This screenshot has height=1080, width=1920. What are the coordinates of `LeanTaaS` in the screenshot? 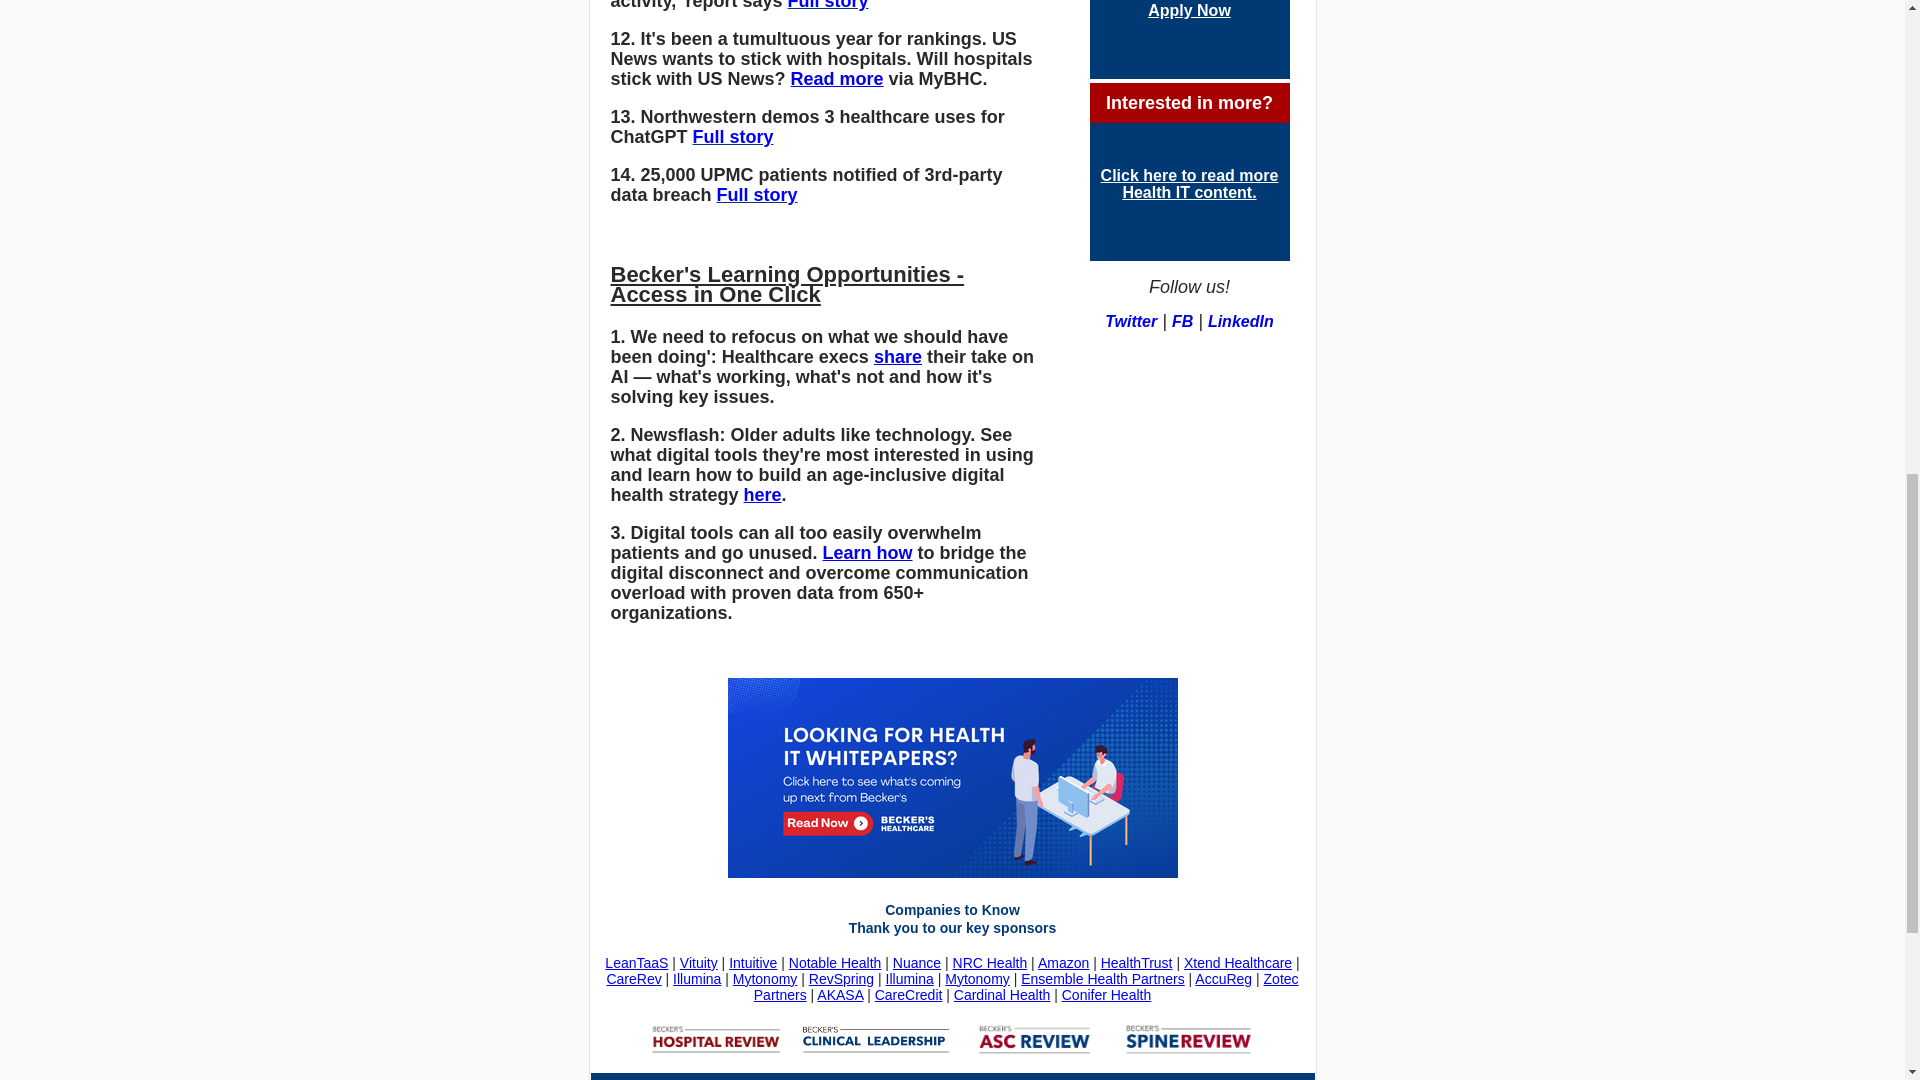 It's located at (636, 962).